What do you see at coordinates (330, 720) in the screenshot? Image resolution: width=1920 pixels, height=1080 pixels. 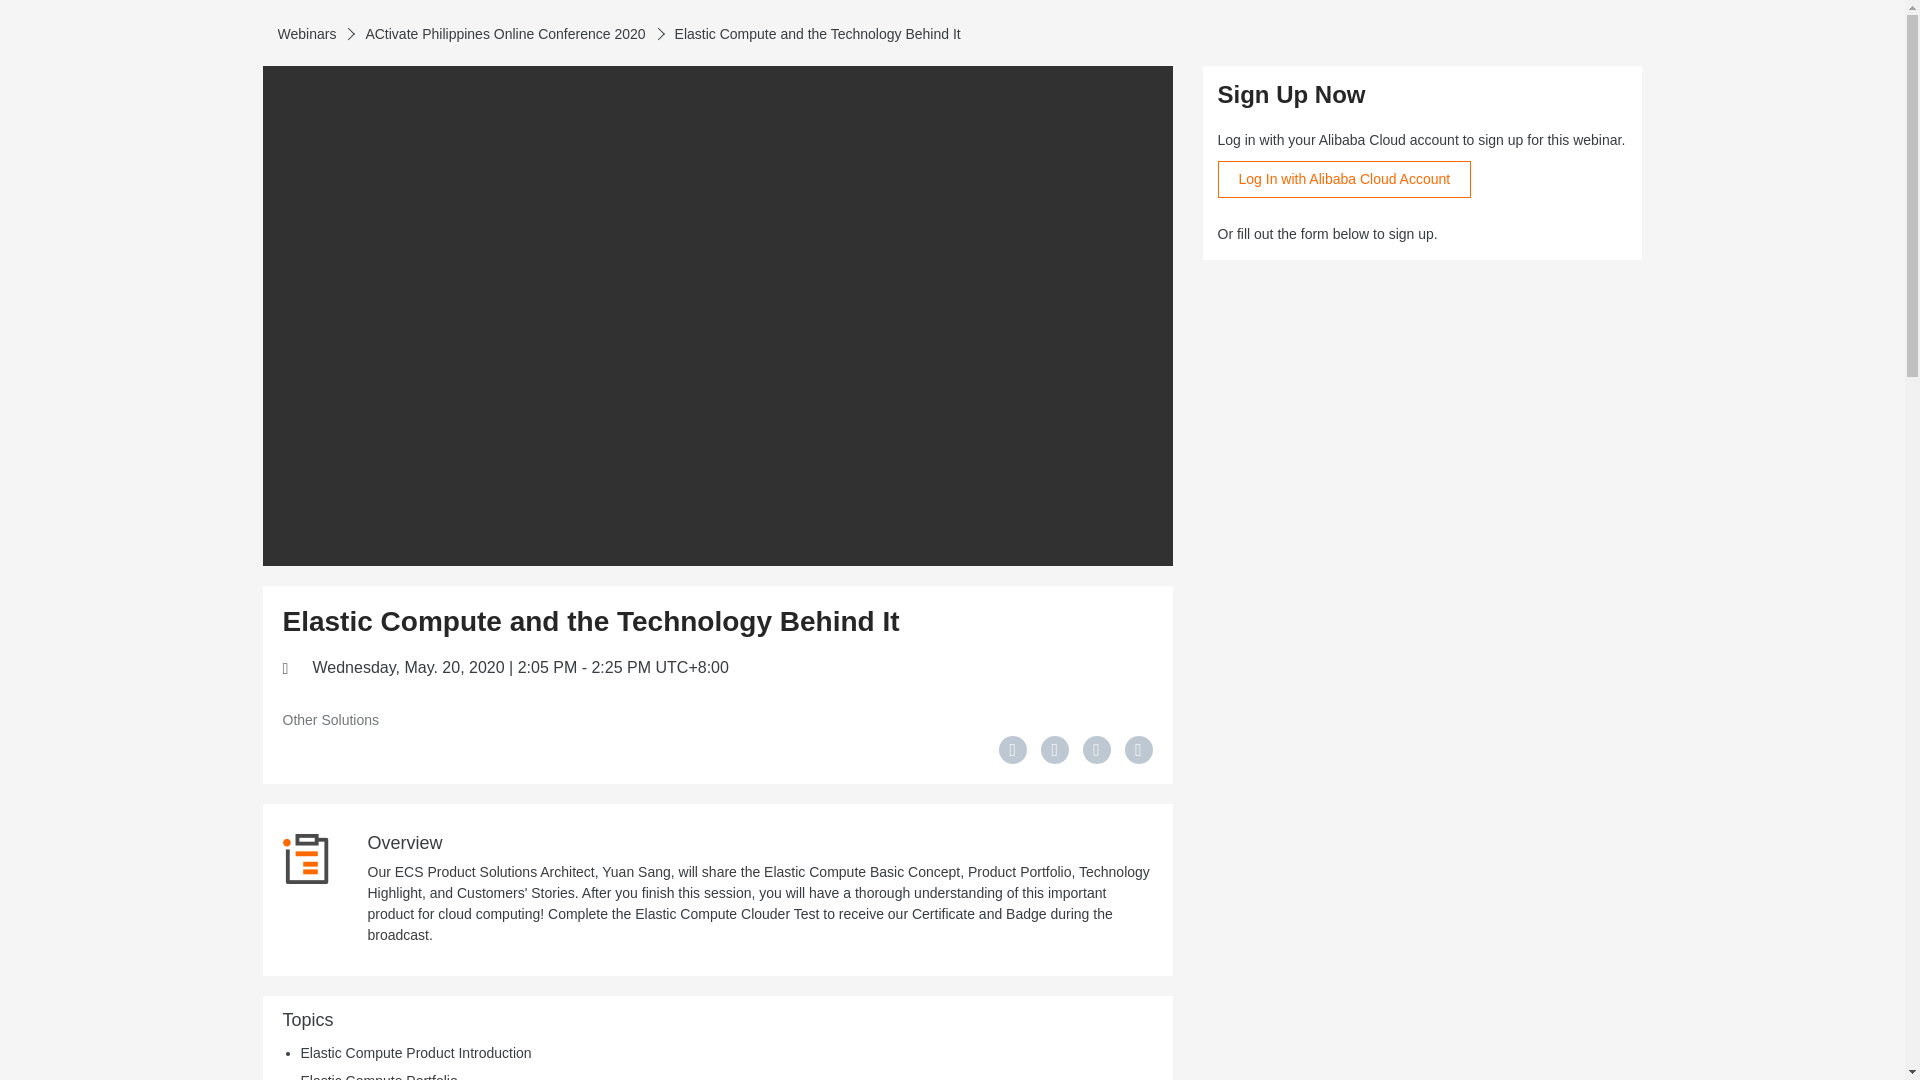 I see `Other Solutions` at bounding box center [330, 720].